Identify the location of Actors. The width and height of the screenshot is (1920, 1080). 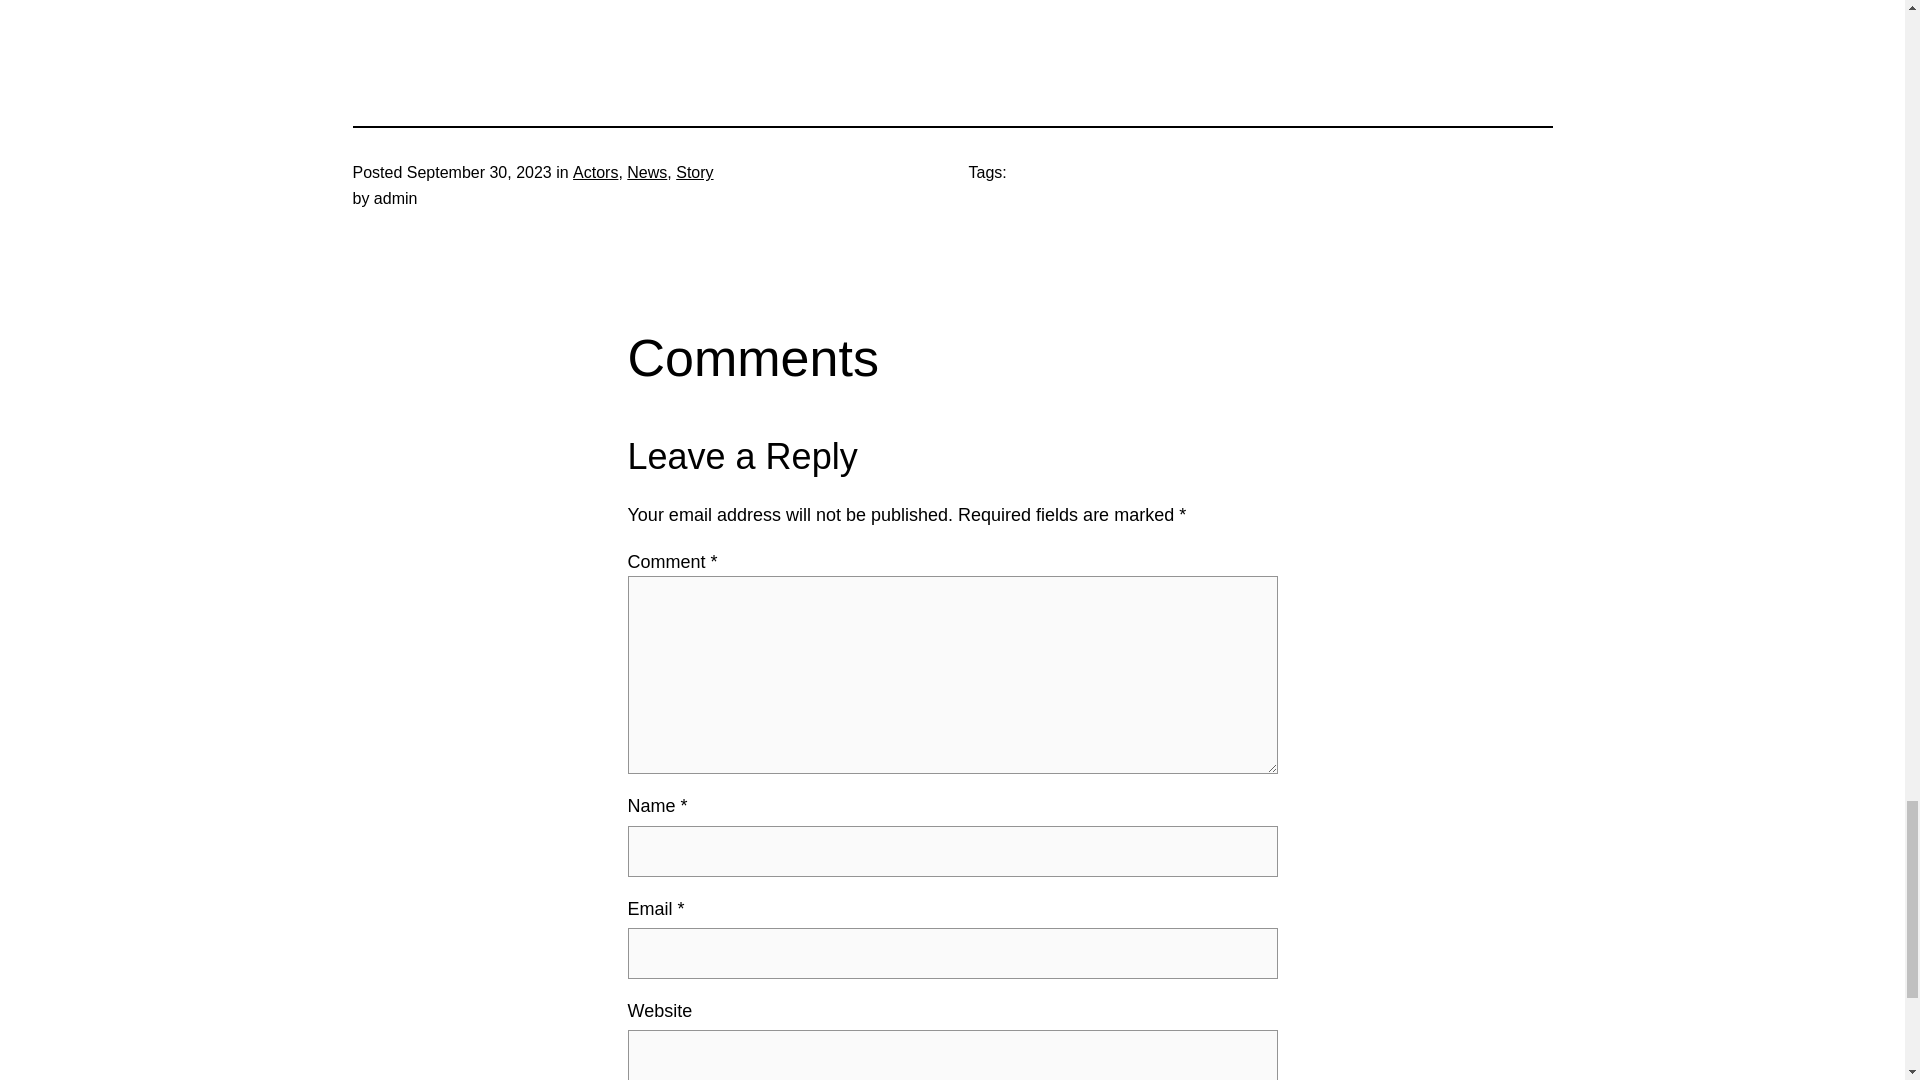
(595, 172).